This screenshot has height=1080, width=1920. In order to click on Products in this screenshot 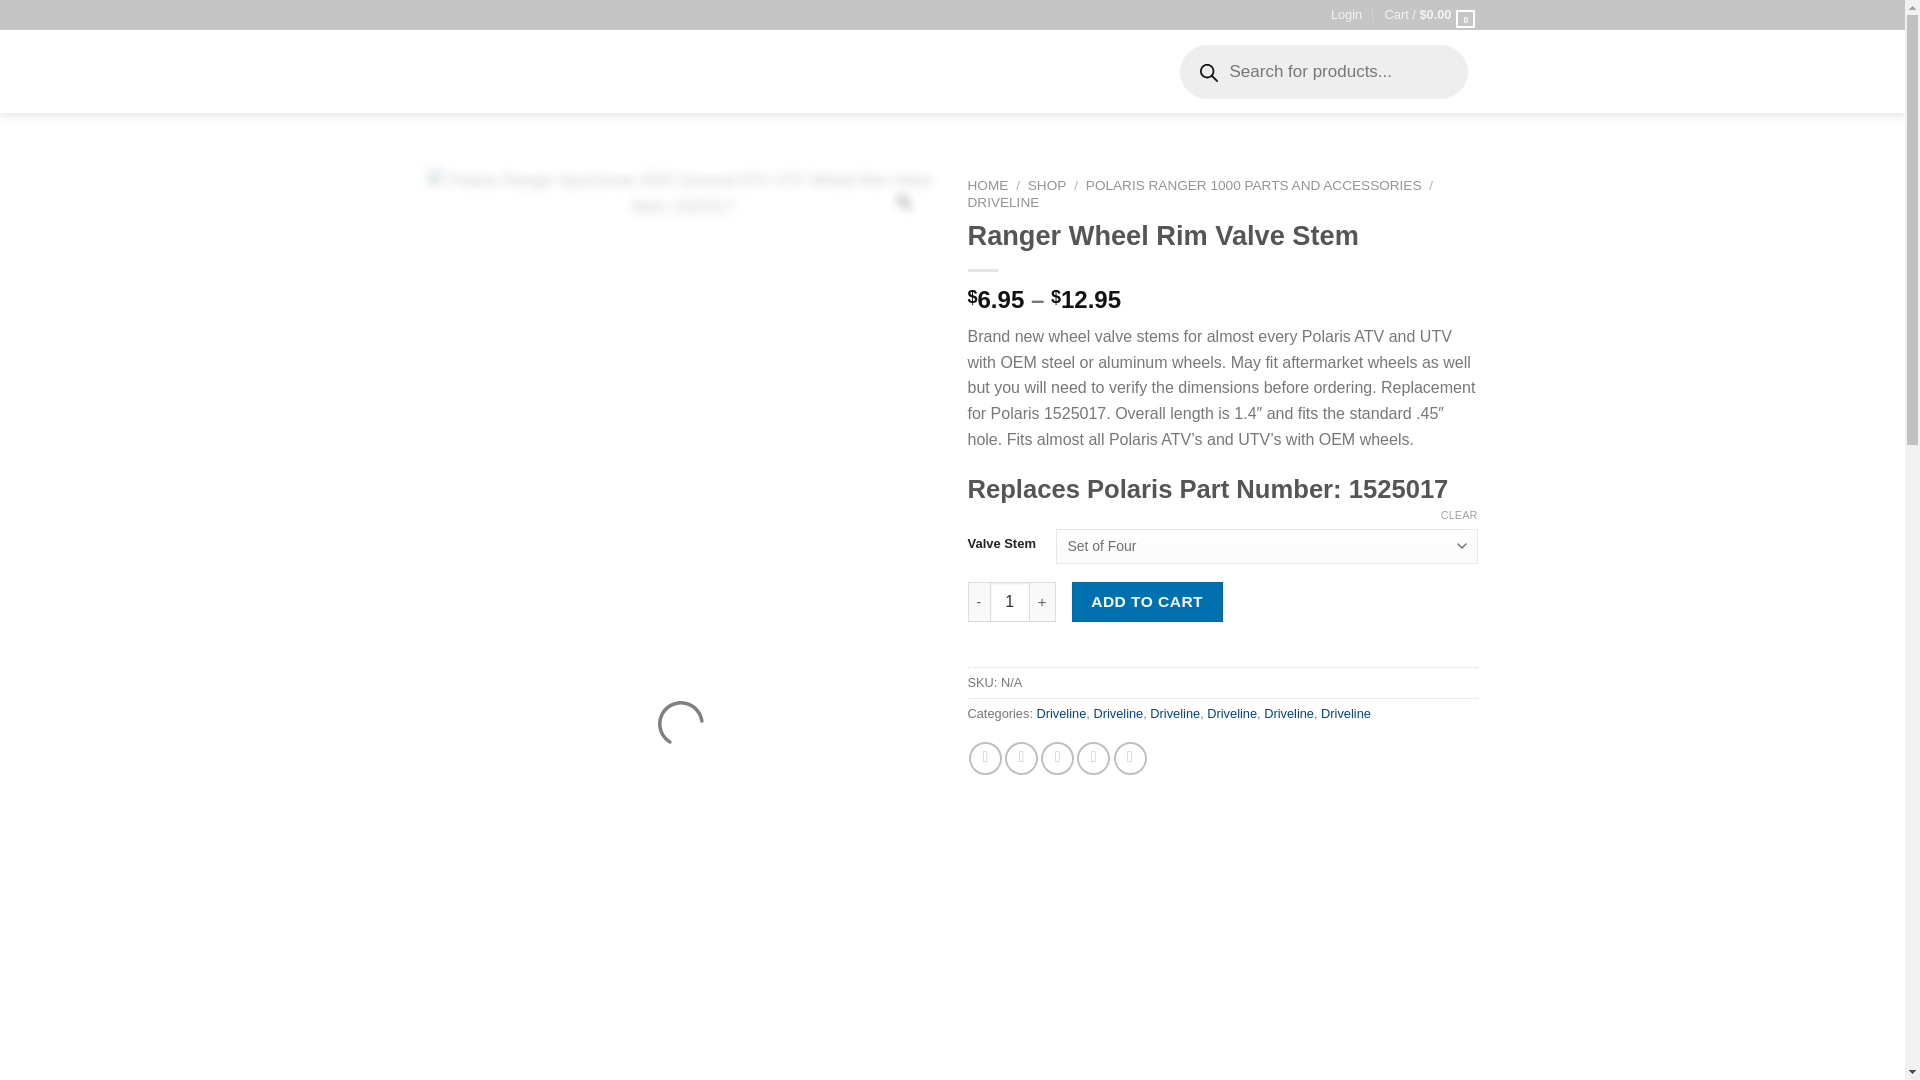, I will do `click(717, 52)`.